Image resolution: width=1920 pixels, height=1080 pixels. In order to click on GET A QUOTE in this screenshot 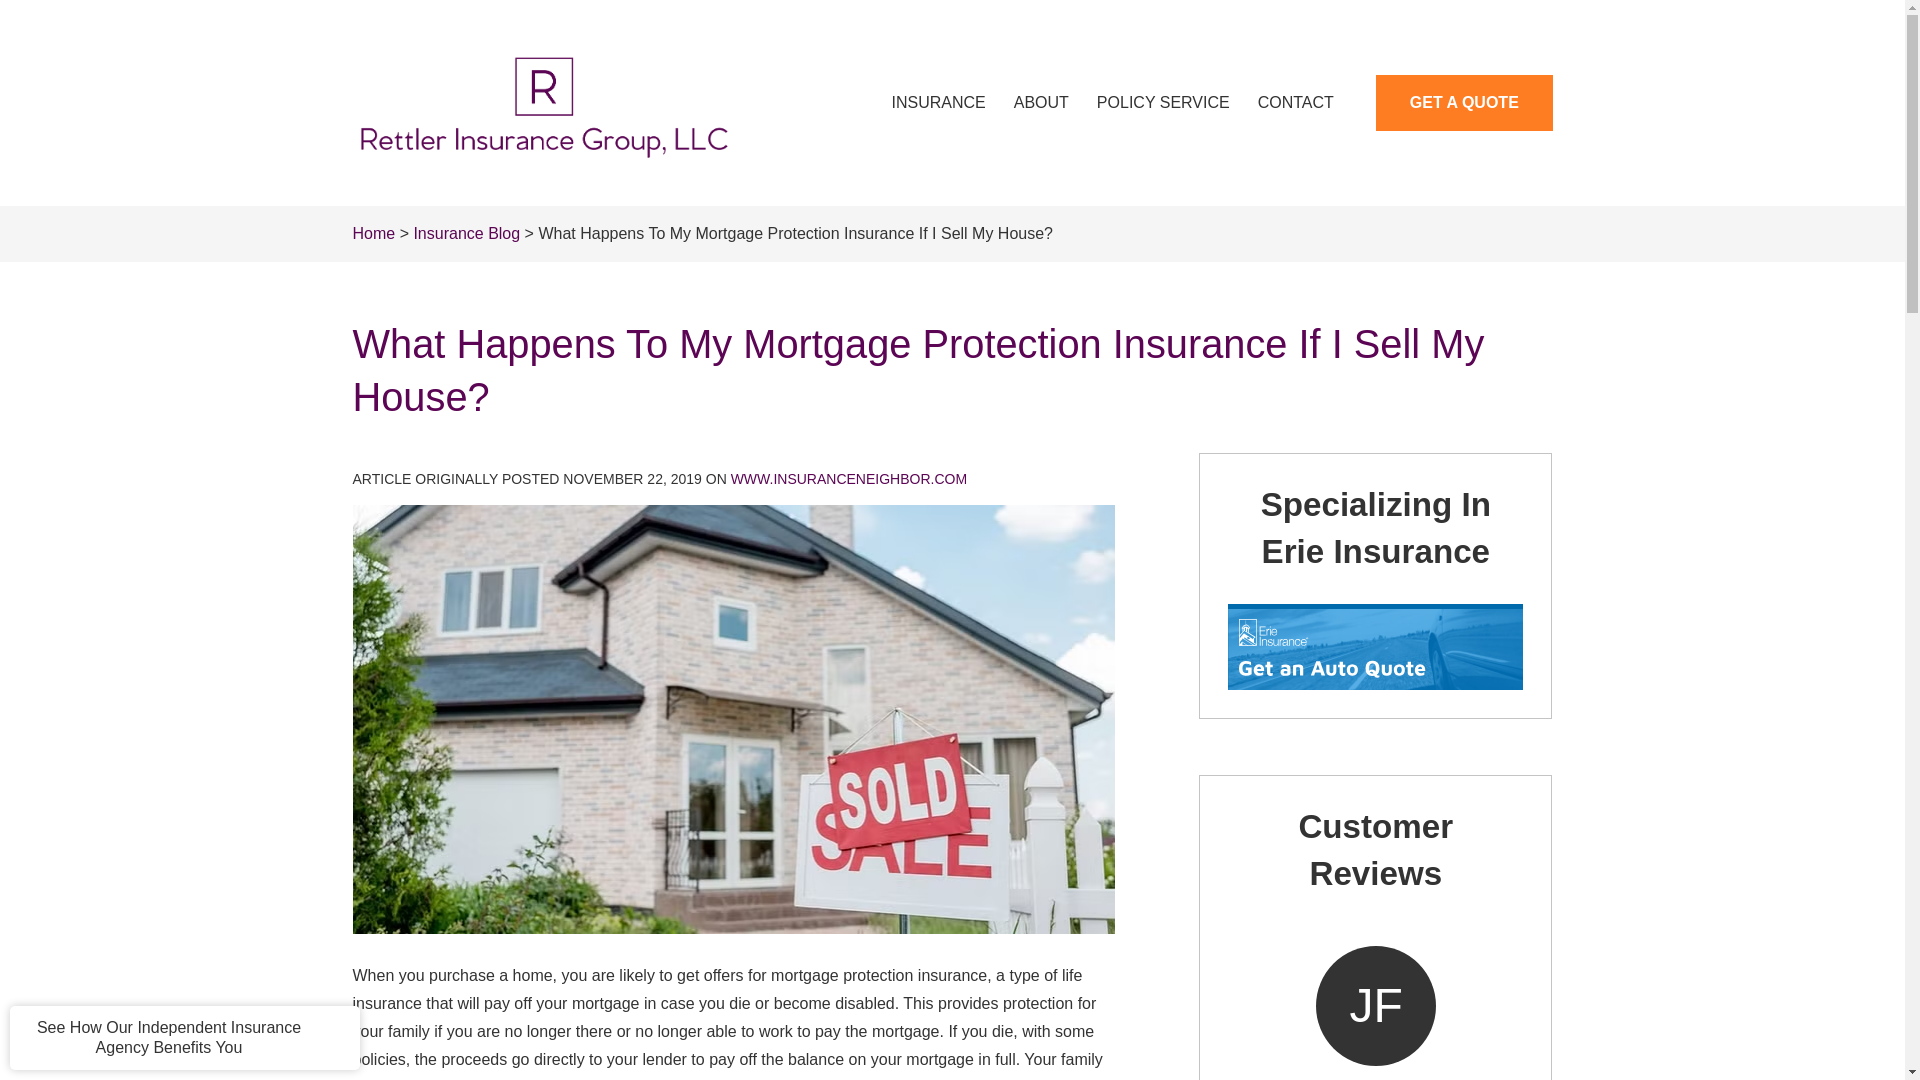, I will do `click(1464, 102)`.